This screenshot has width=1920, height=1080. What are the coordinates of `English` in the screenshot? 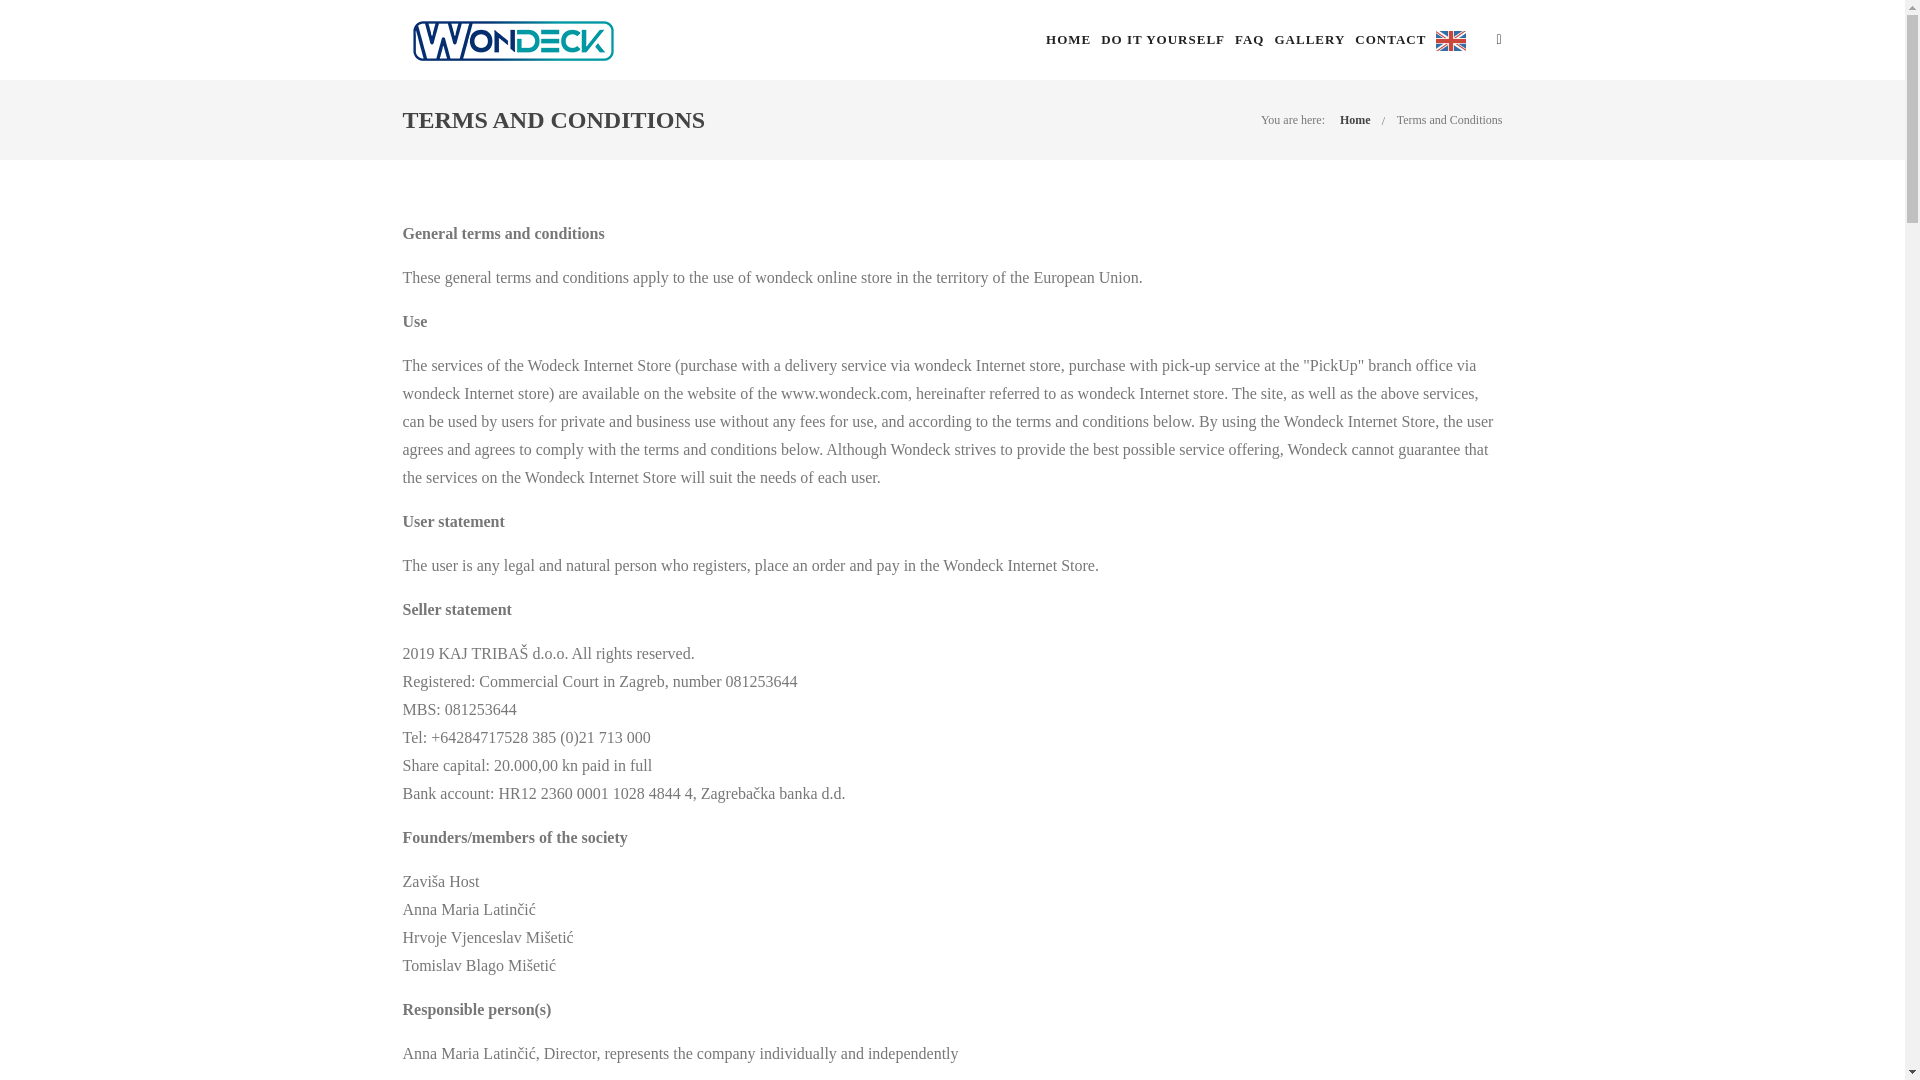 It's located at (1456, 40).